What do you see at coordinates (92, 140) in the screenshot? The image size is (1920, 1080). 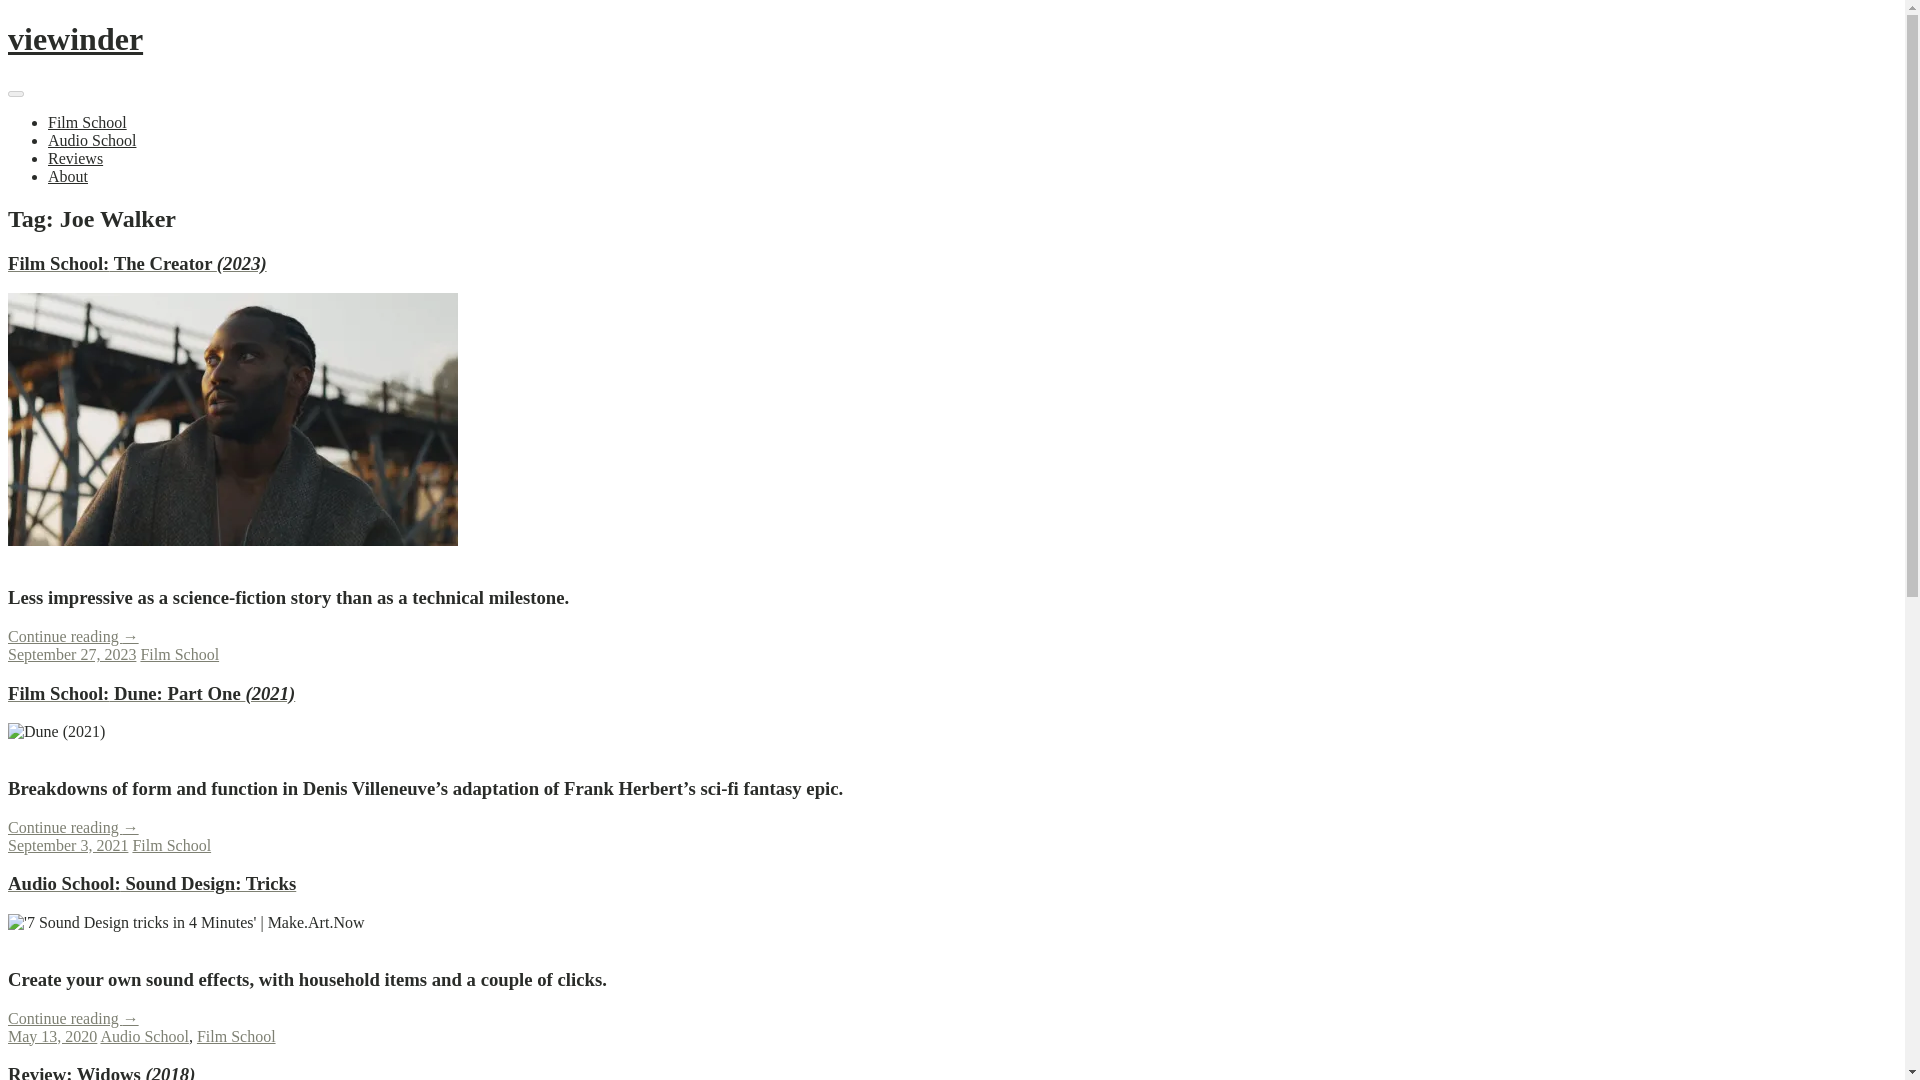 I see `Audio School` at bounding box center [92, 140].